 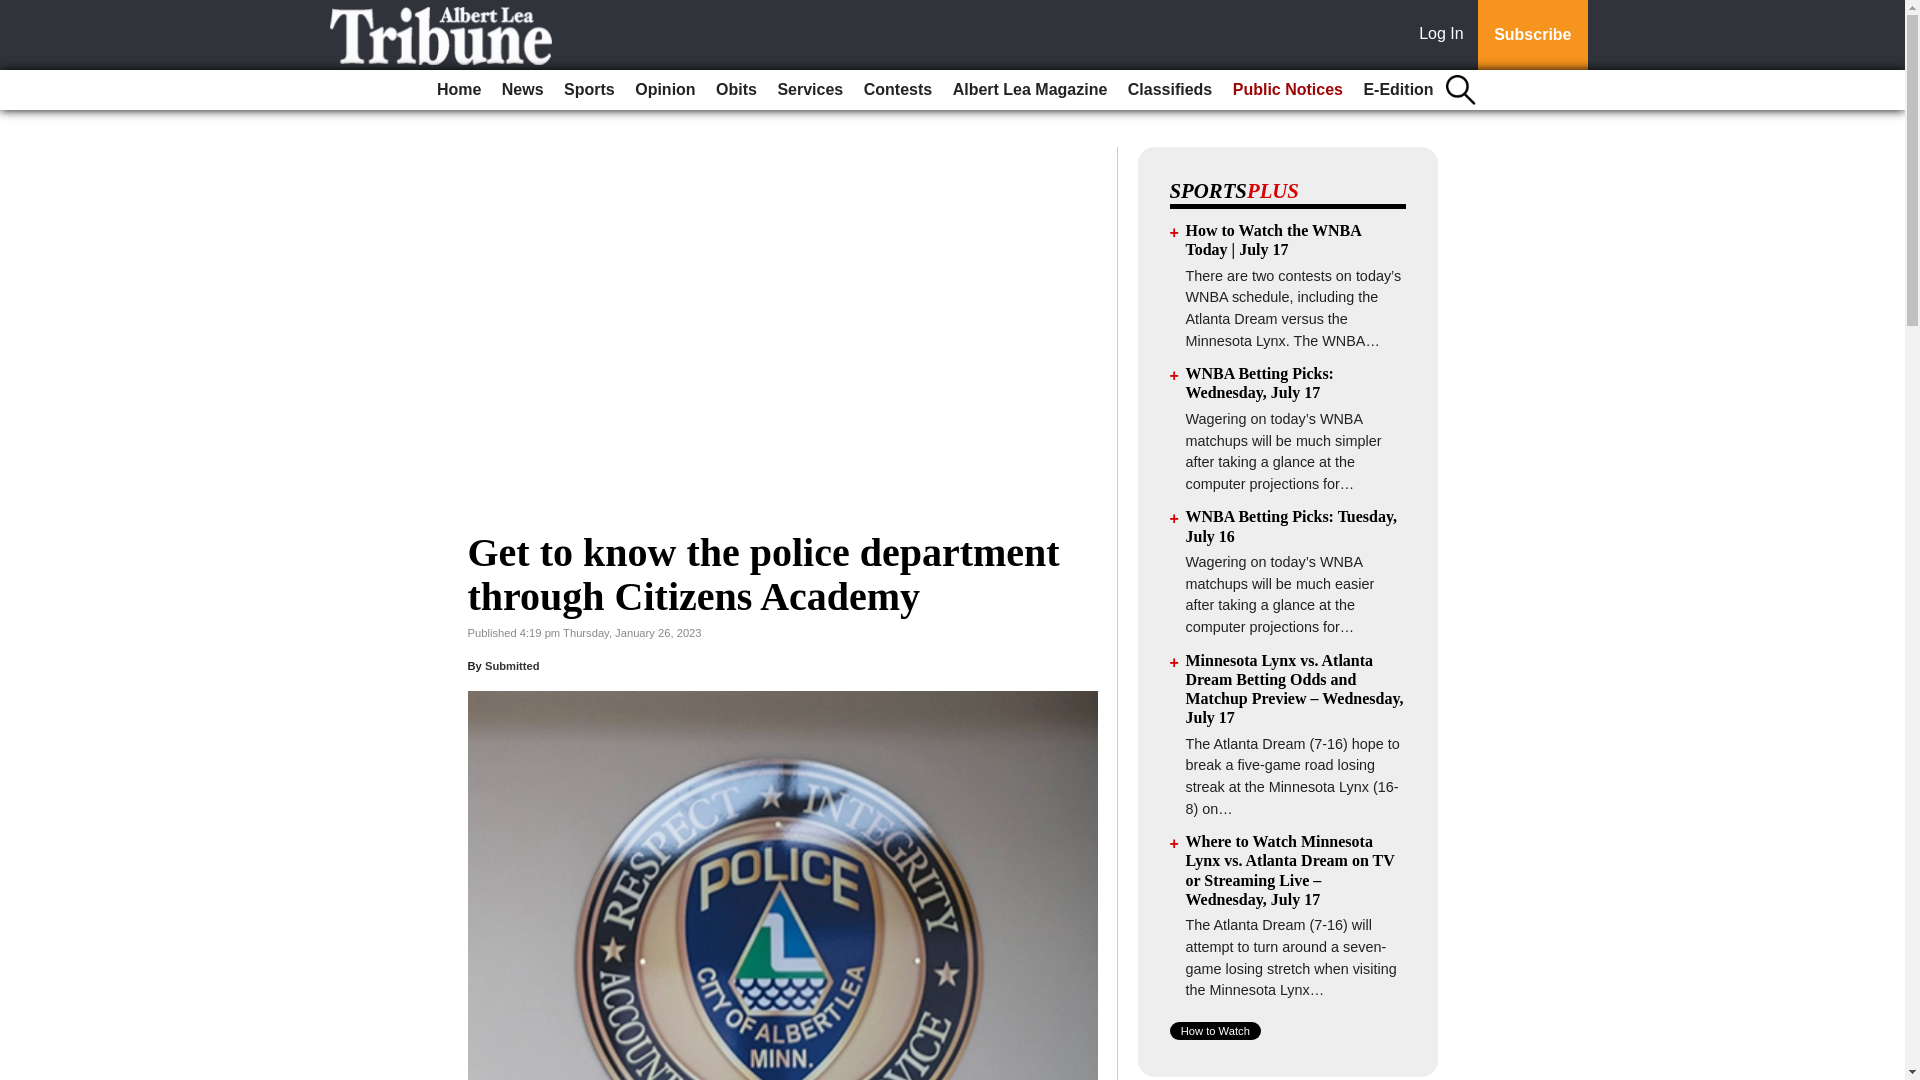 I want to click on Subscribe, so click(x=1532, y=35).